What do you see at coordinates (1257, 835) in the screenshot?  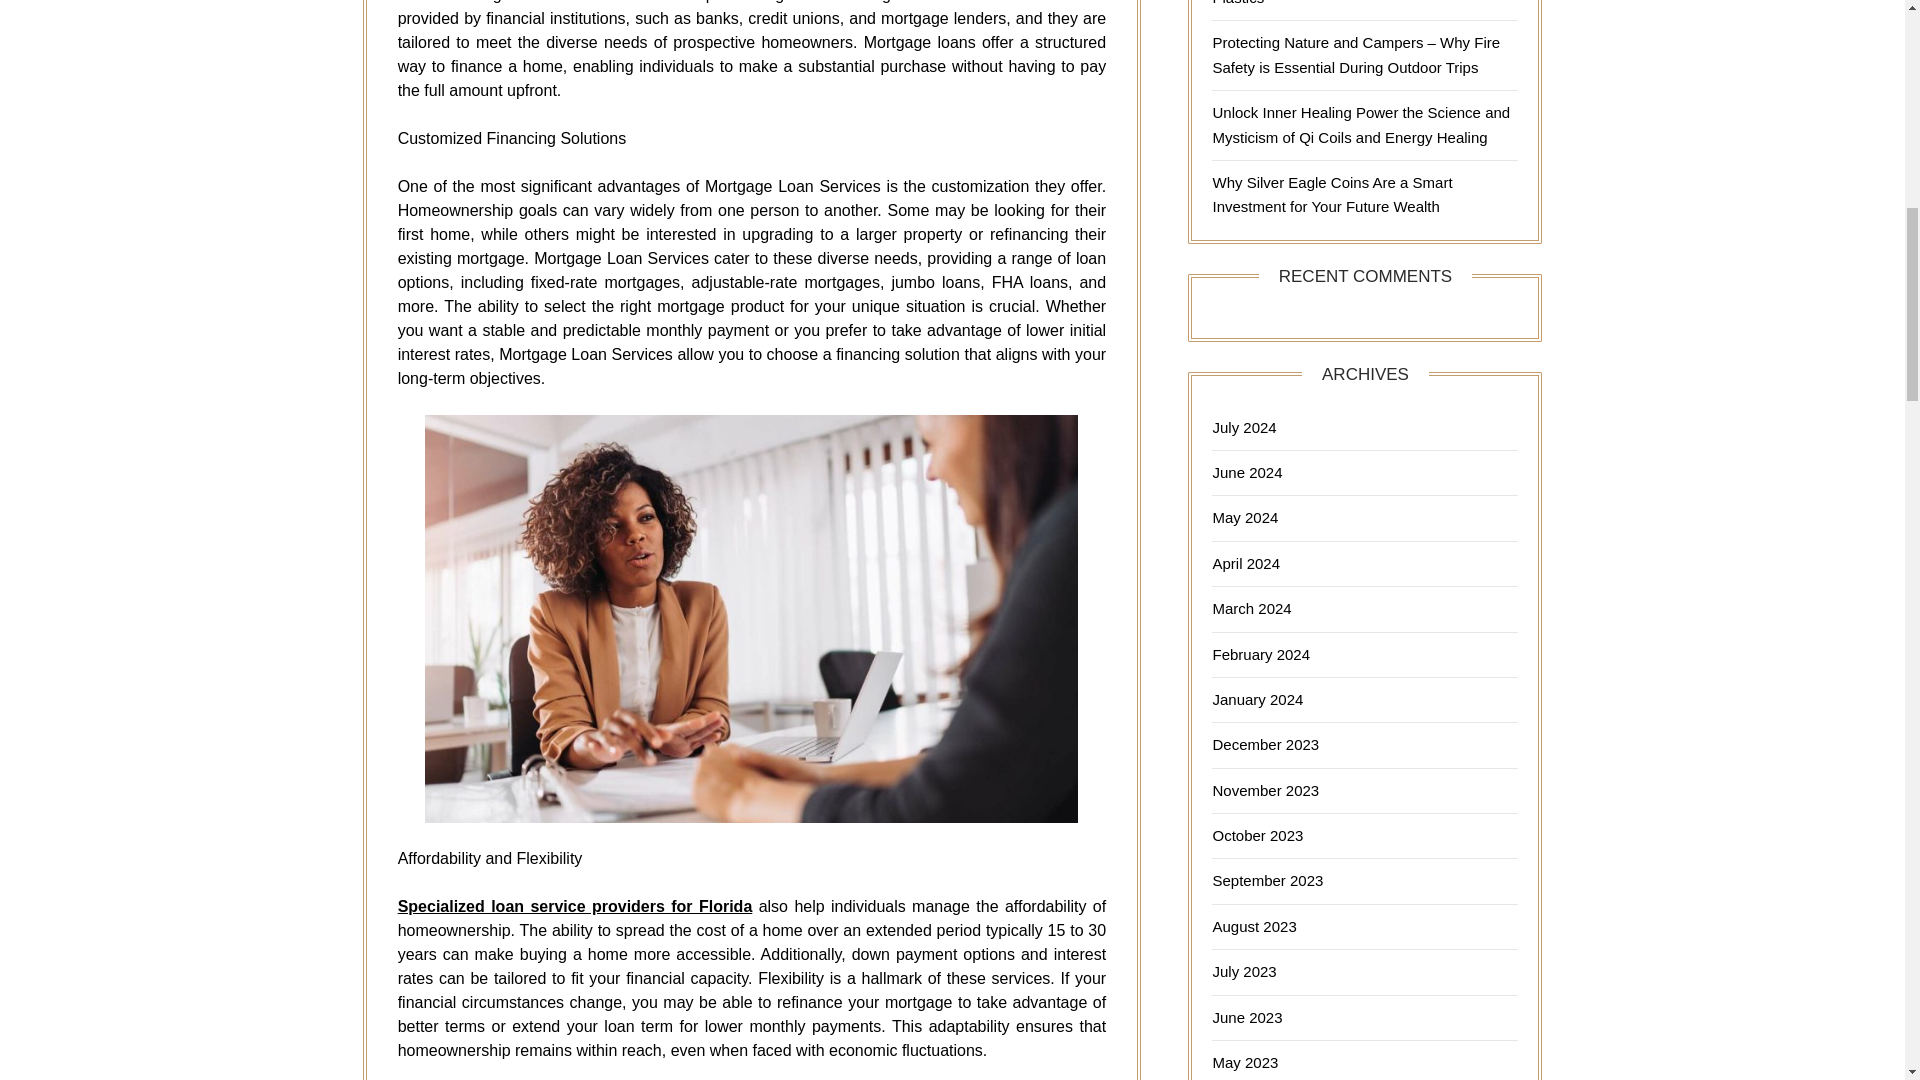 I see `October 2023` at bounding box center [1257, 835].